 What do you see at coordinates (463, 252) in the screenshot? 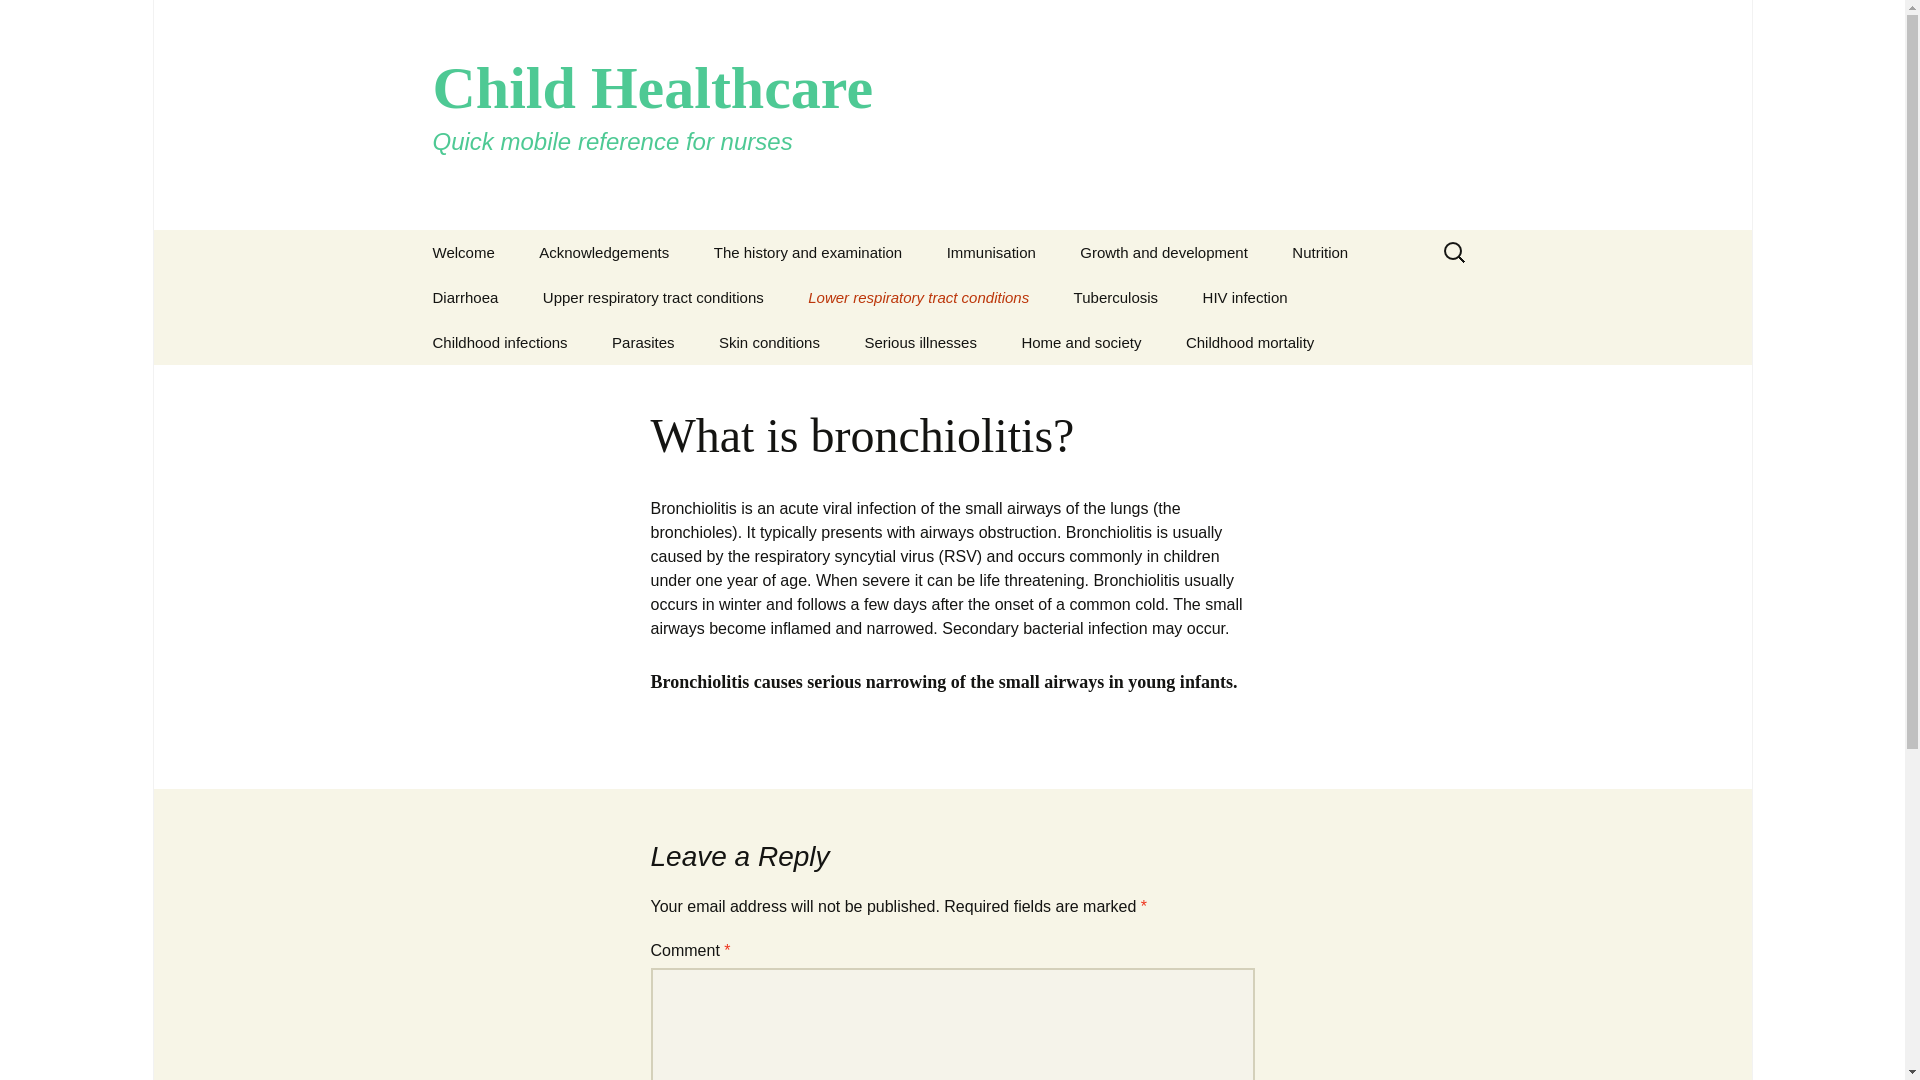
I see `Objectives` at bounding box center [463, 252].